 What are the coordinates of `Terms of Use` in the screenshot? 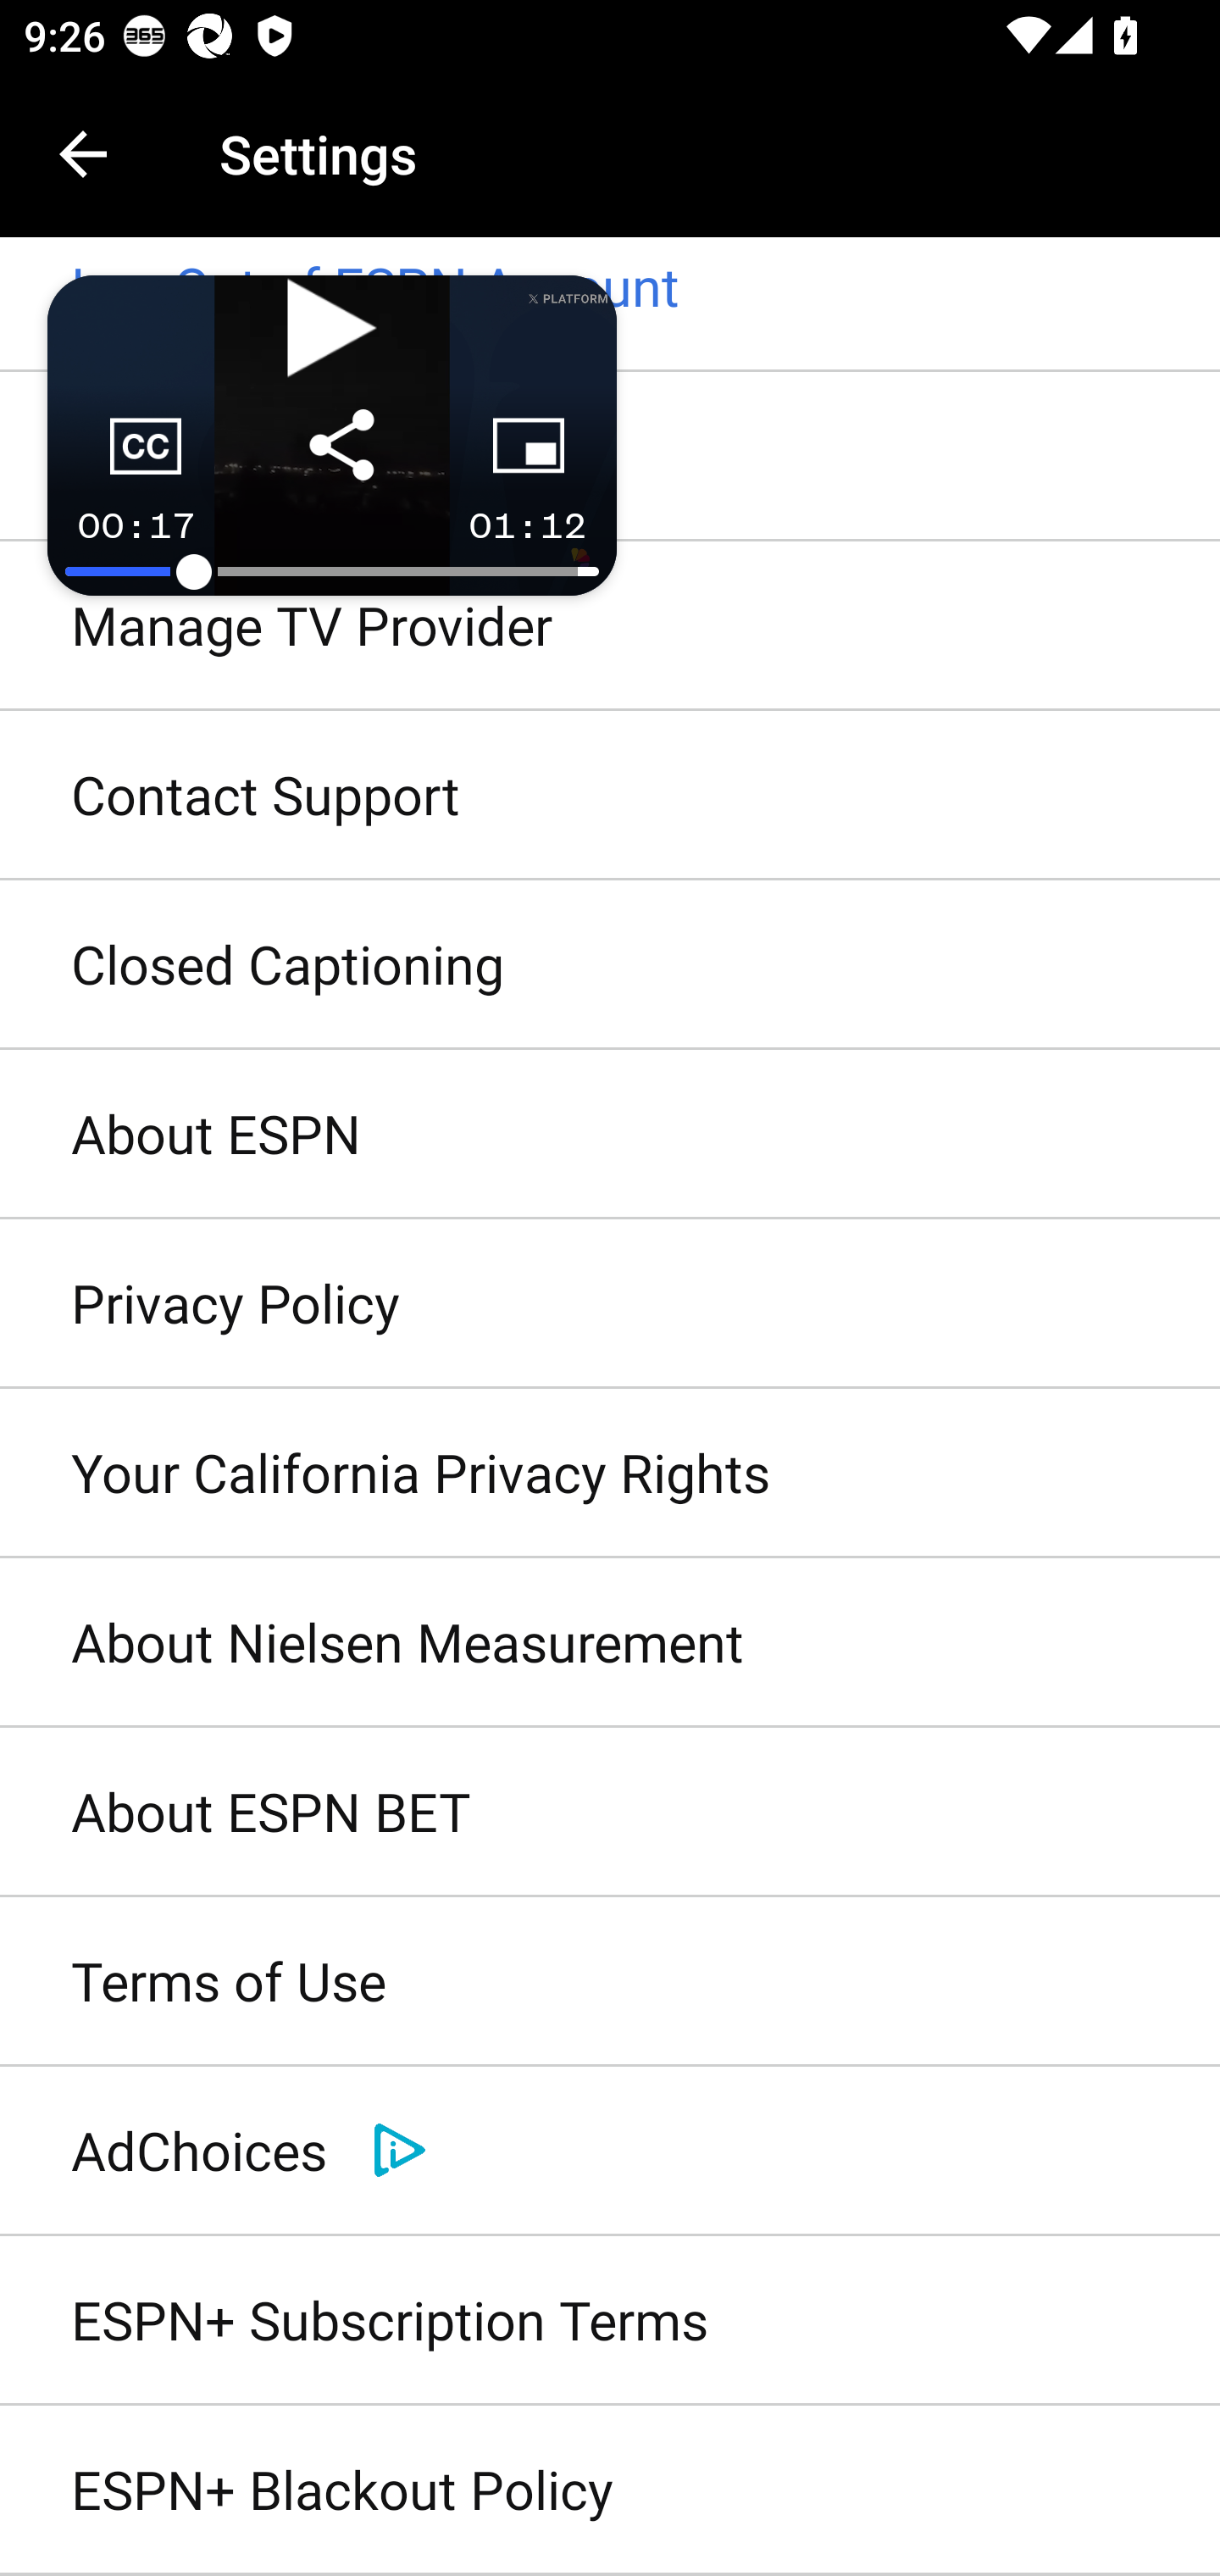 It's located at (610, 1983).